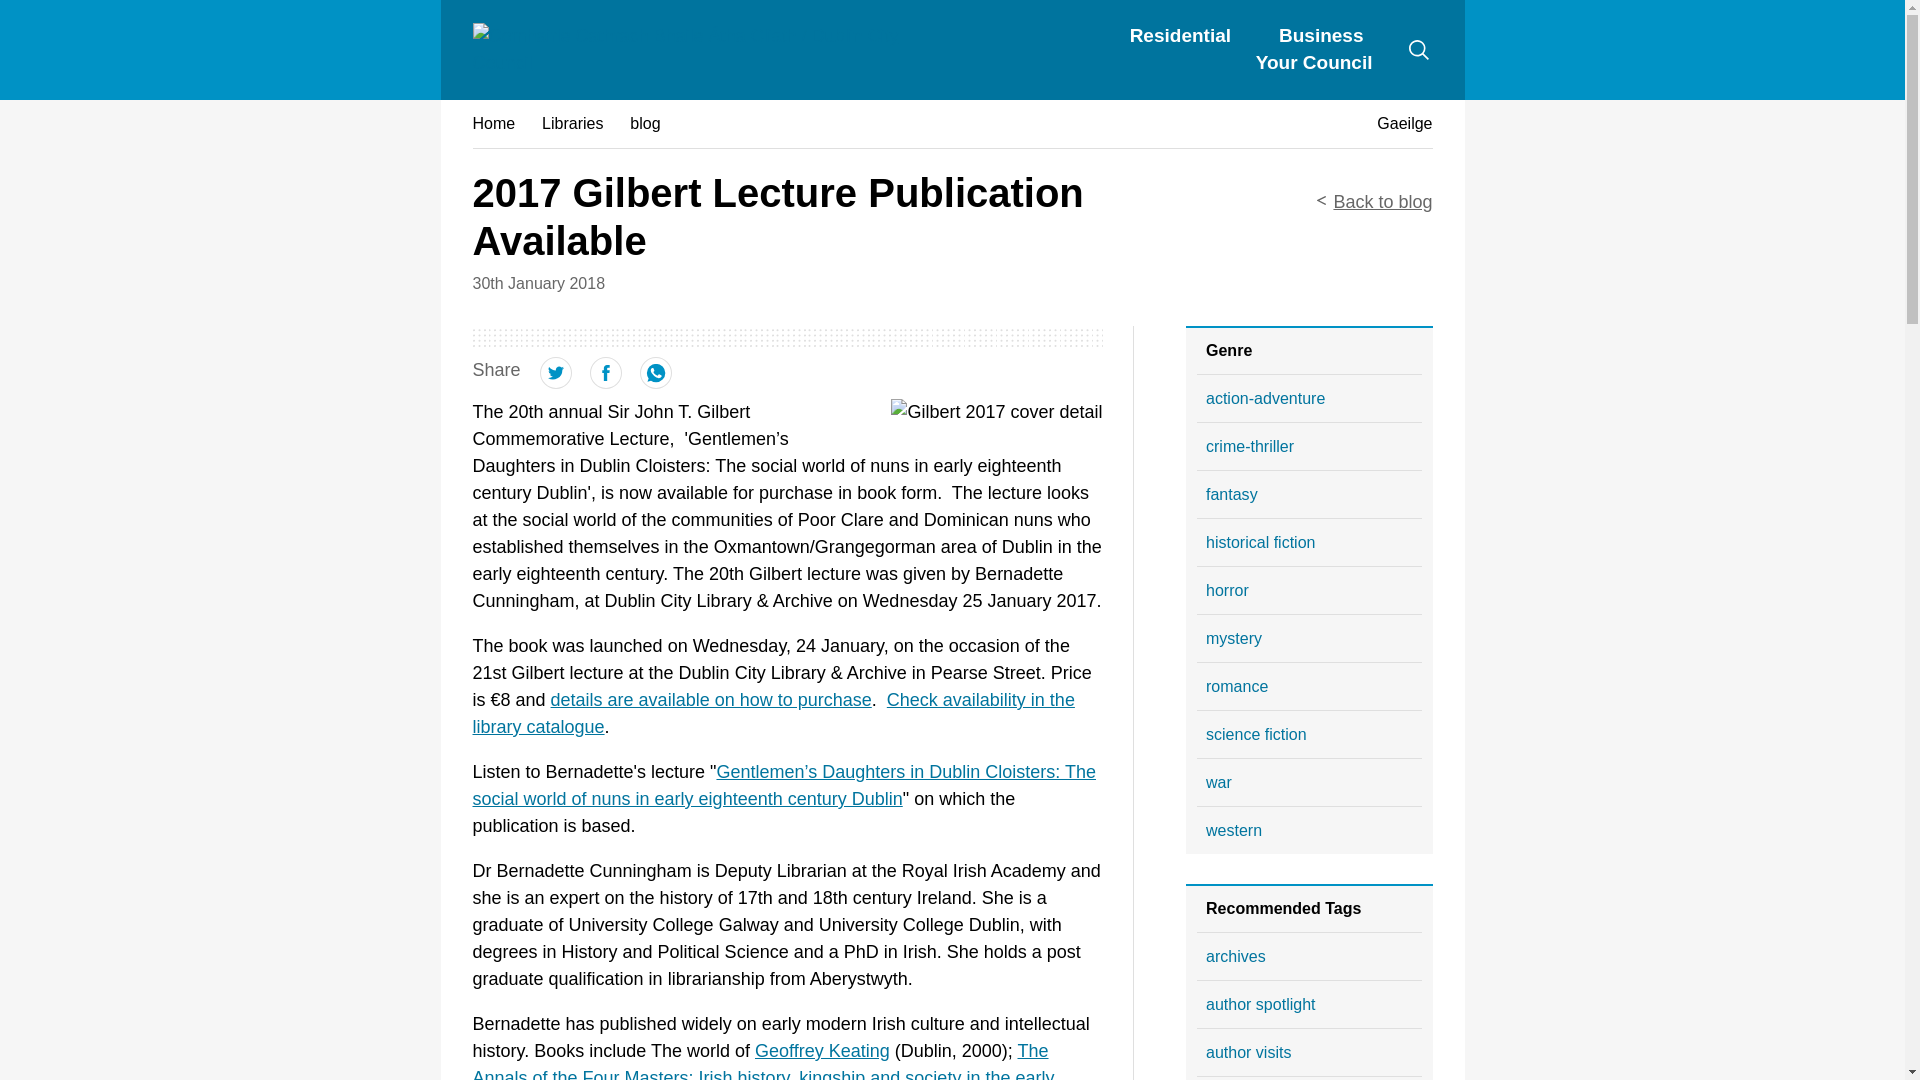  I want to click on fantasy, so click(1309, 494).